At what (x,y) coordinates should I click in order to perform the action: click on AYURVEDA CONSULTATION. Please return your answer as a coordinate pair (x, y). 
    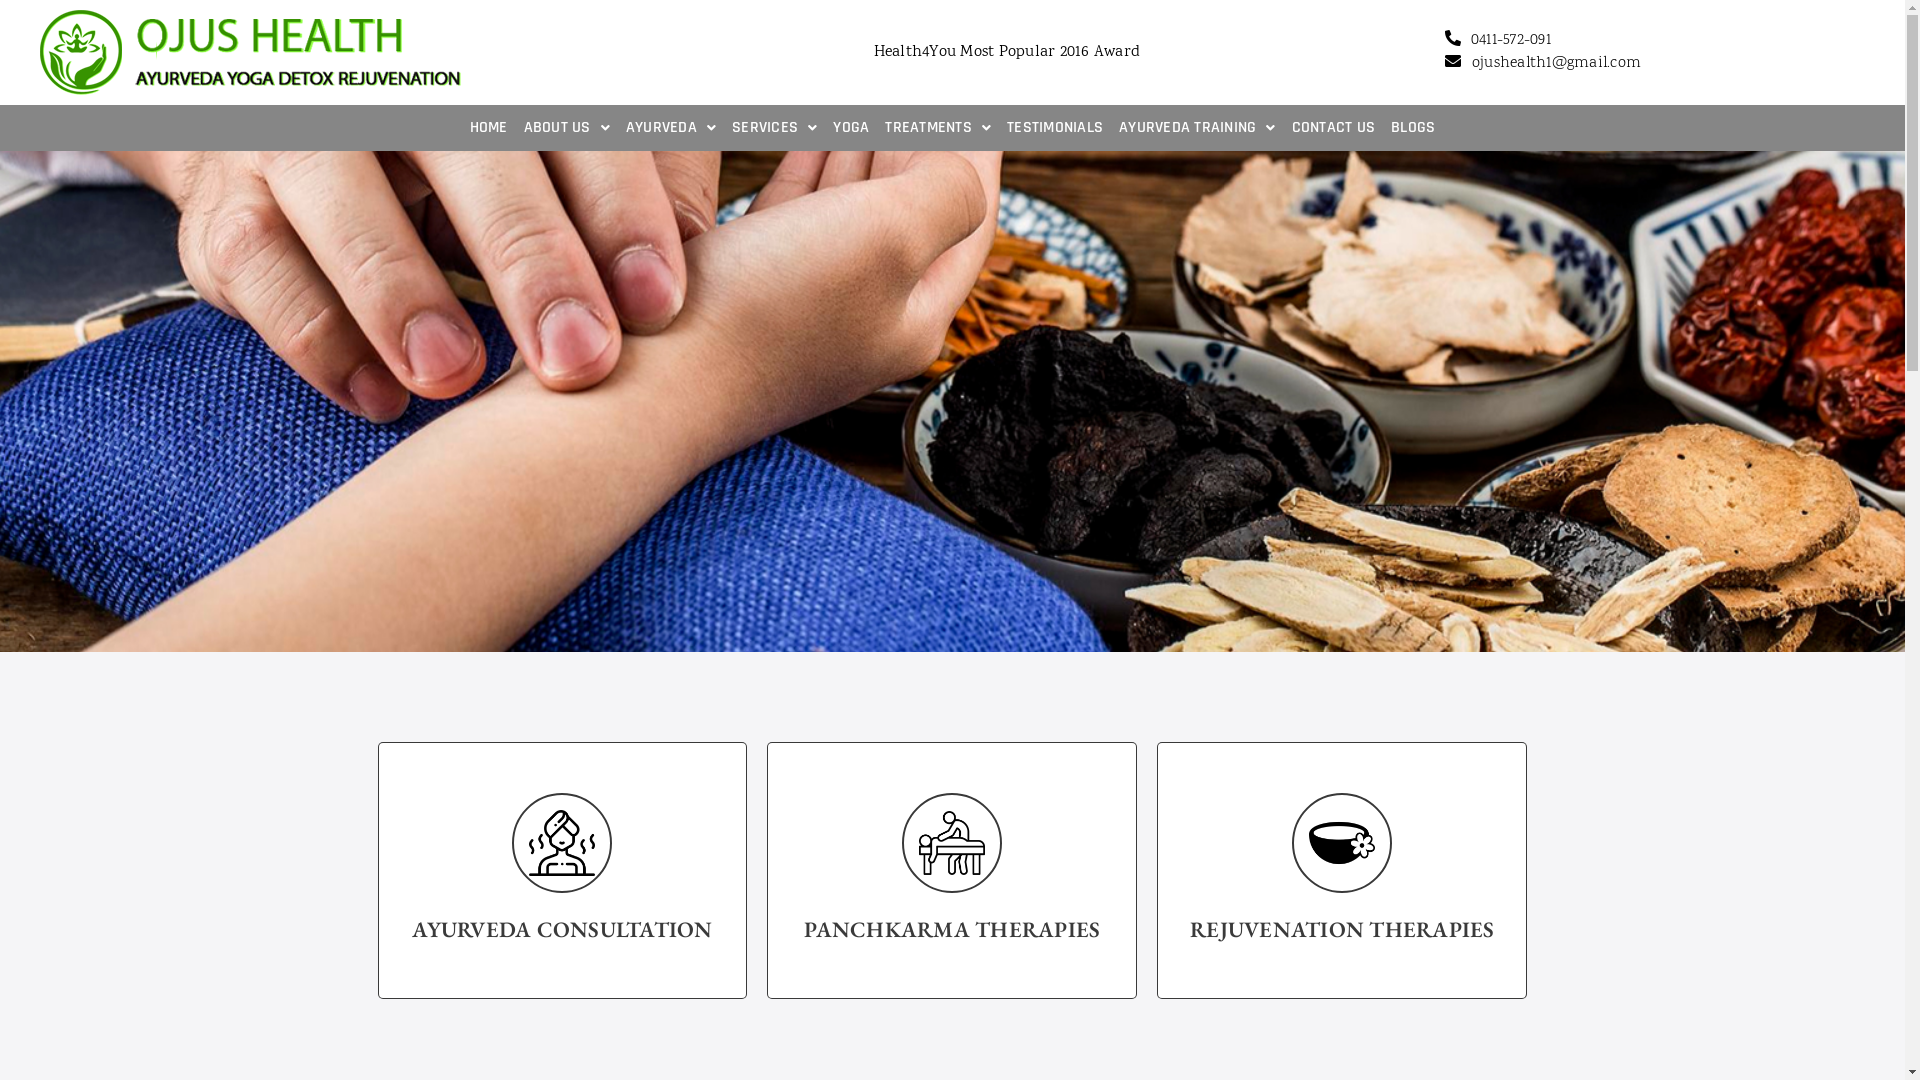
    Looking at the image, I should click on (563, 870).